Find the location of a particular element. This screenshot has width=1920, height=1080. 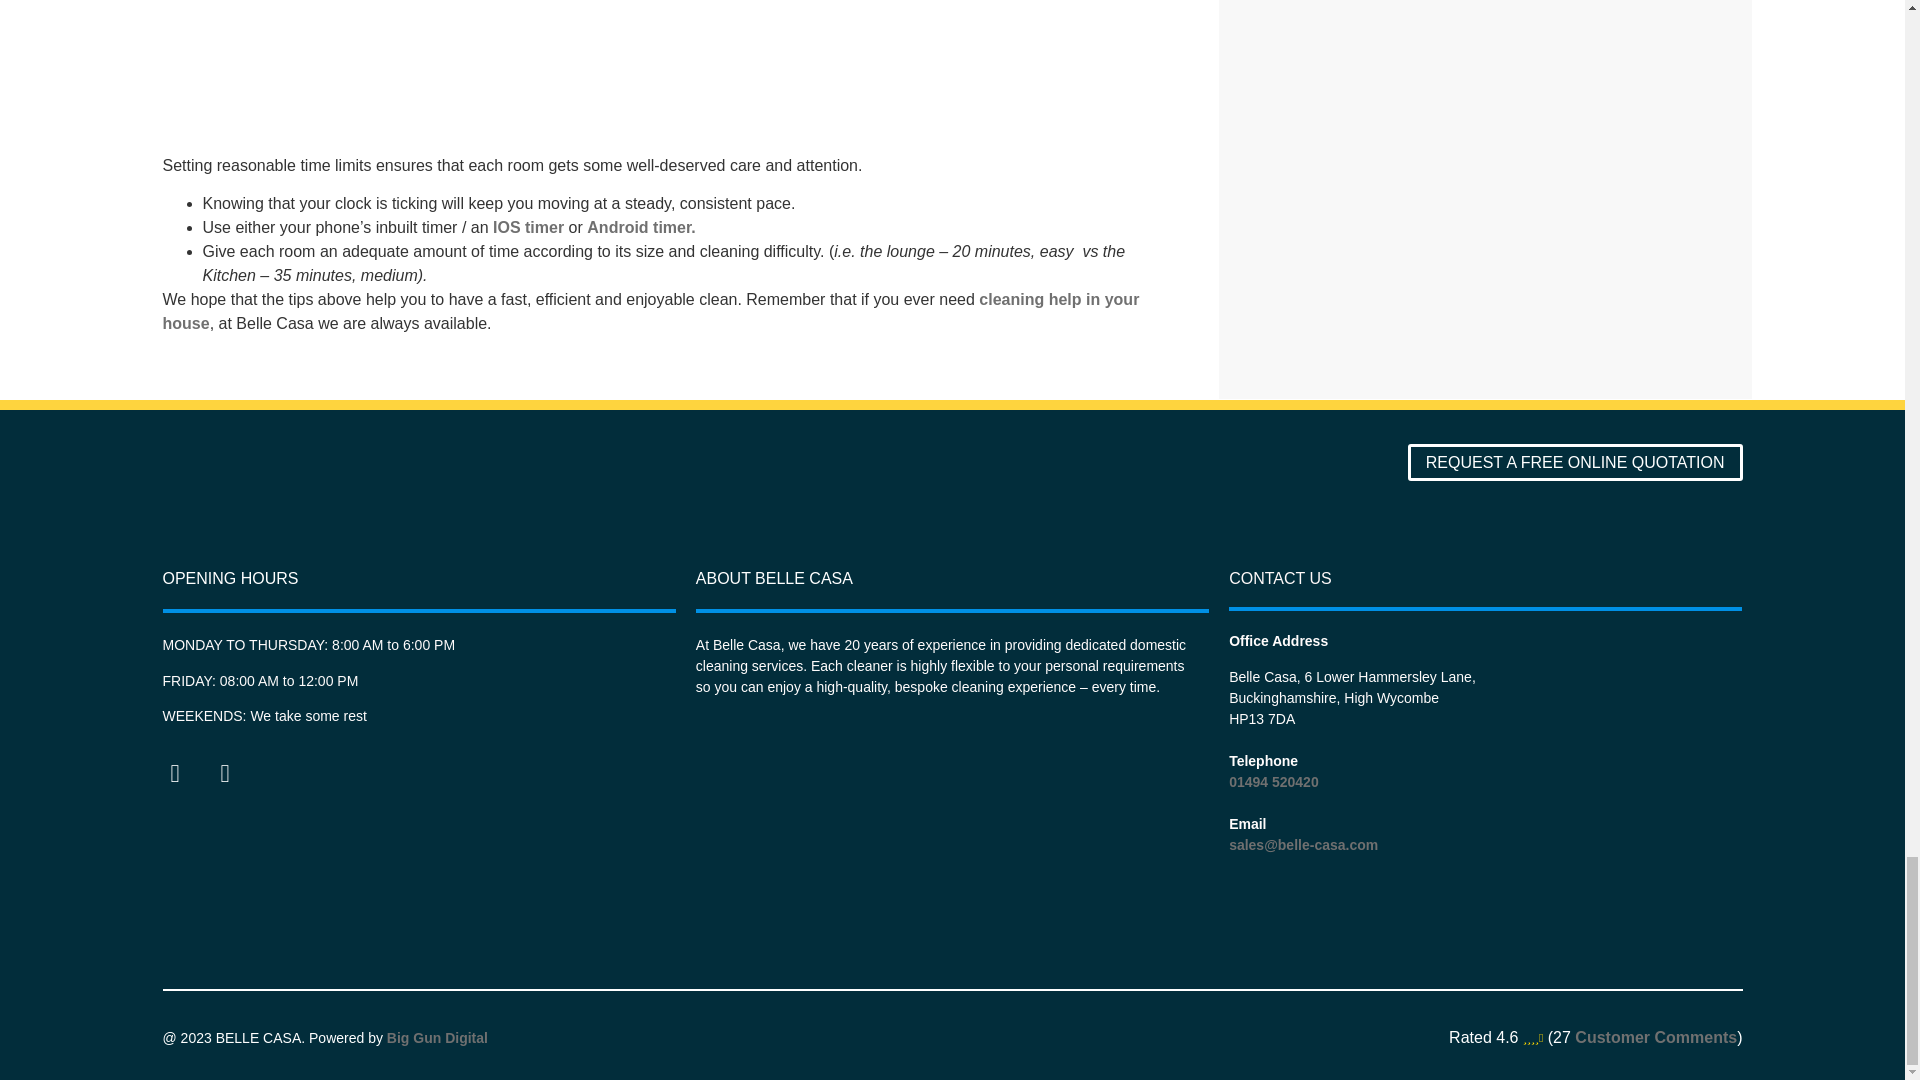

Android timer. is located at coordinates (641, 228).